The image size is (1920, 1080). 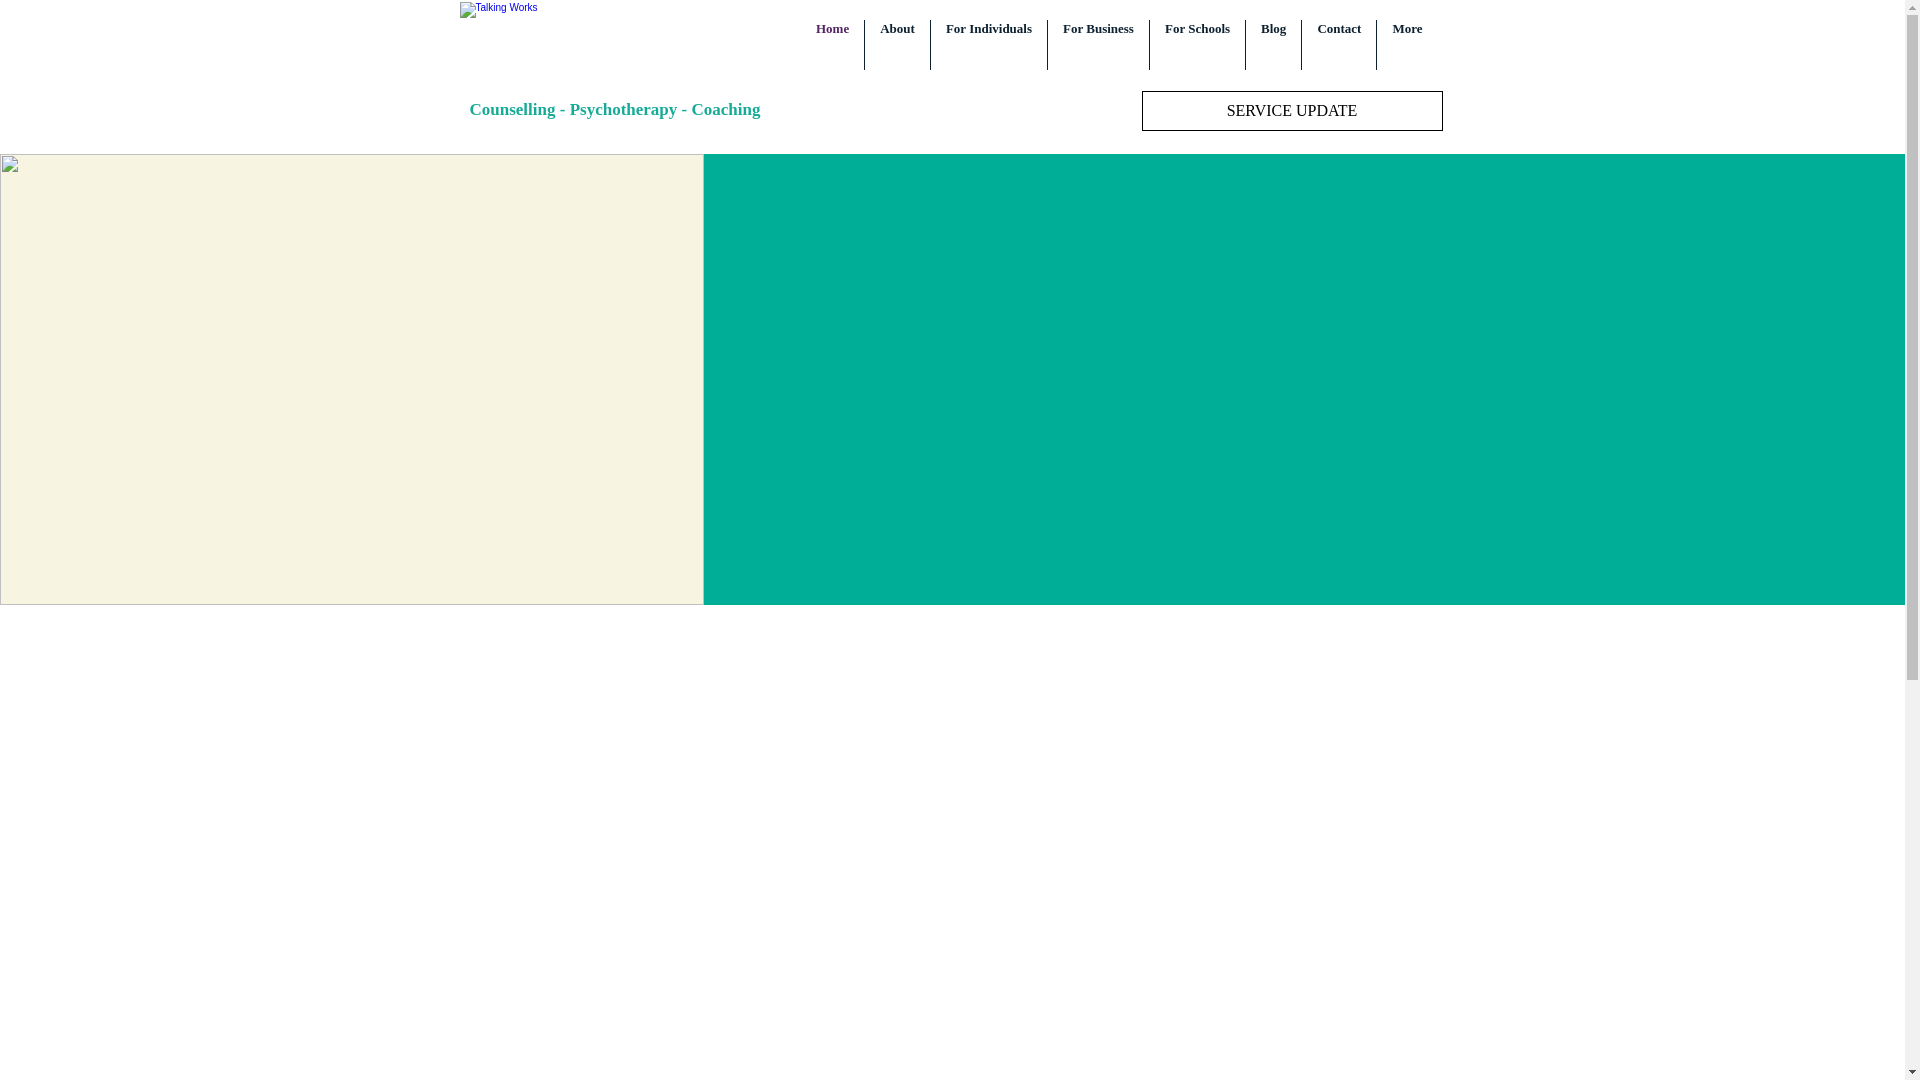 What do you see at coordinates (1098, 45) in the screenshot?
I see `For Business` at bounding box center [1098, 45].